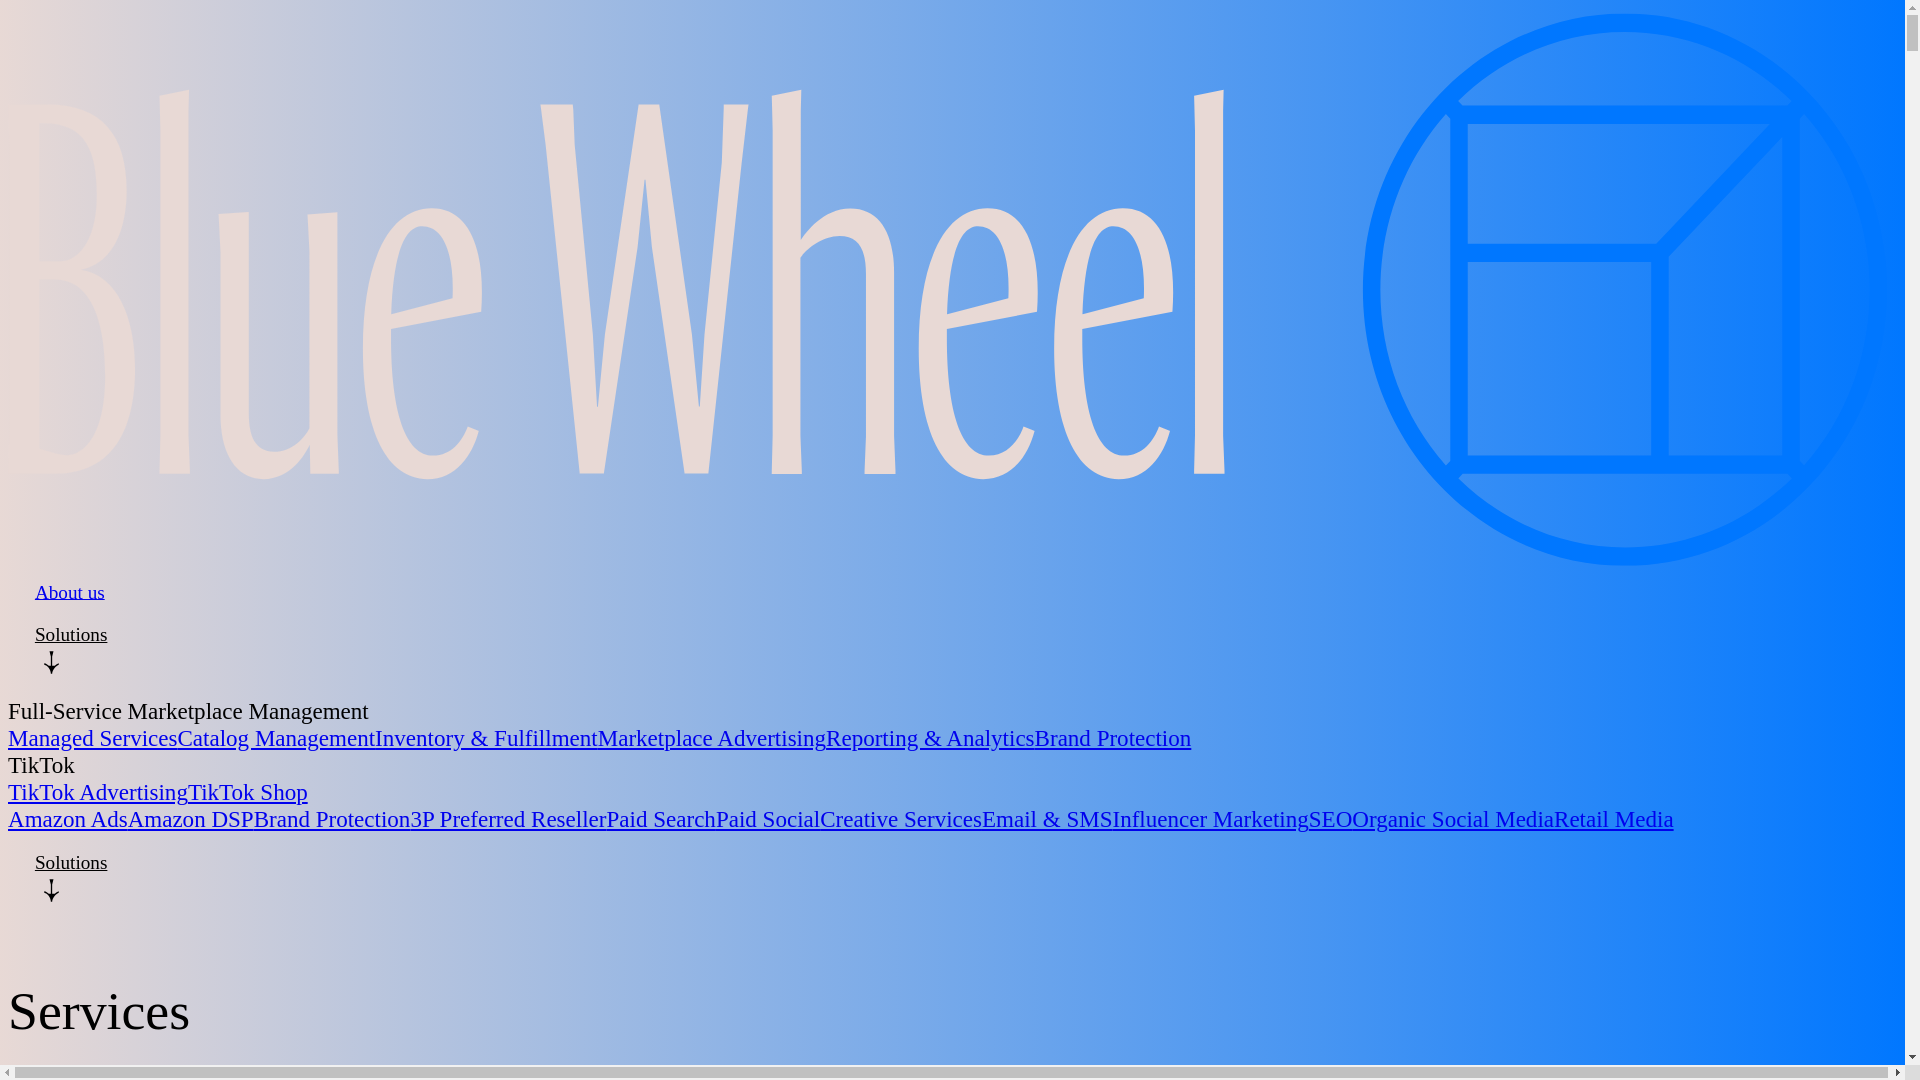 Image resolution: width=1920 pixels, height=1080 pixels. I want to click on Organic Social Media, so click(1452, 818).